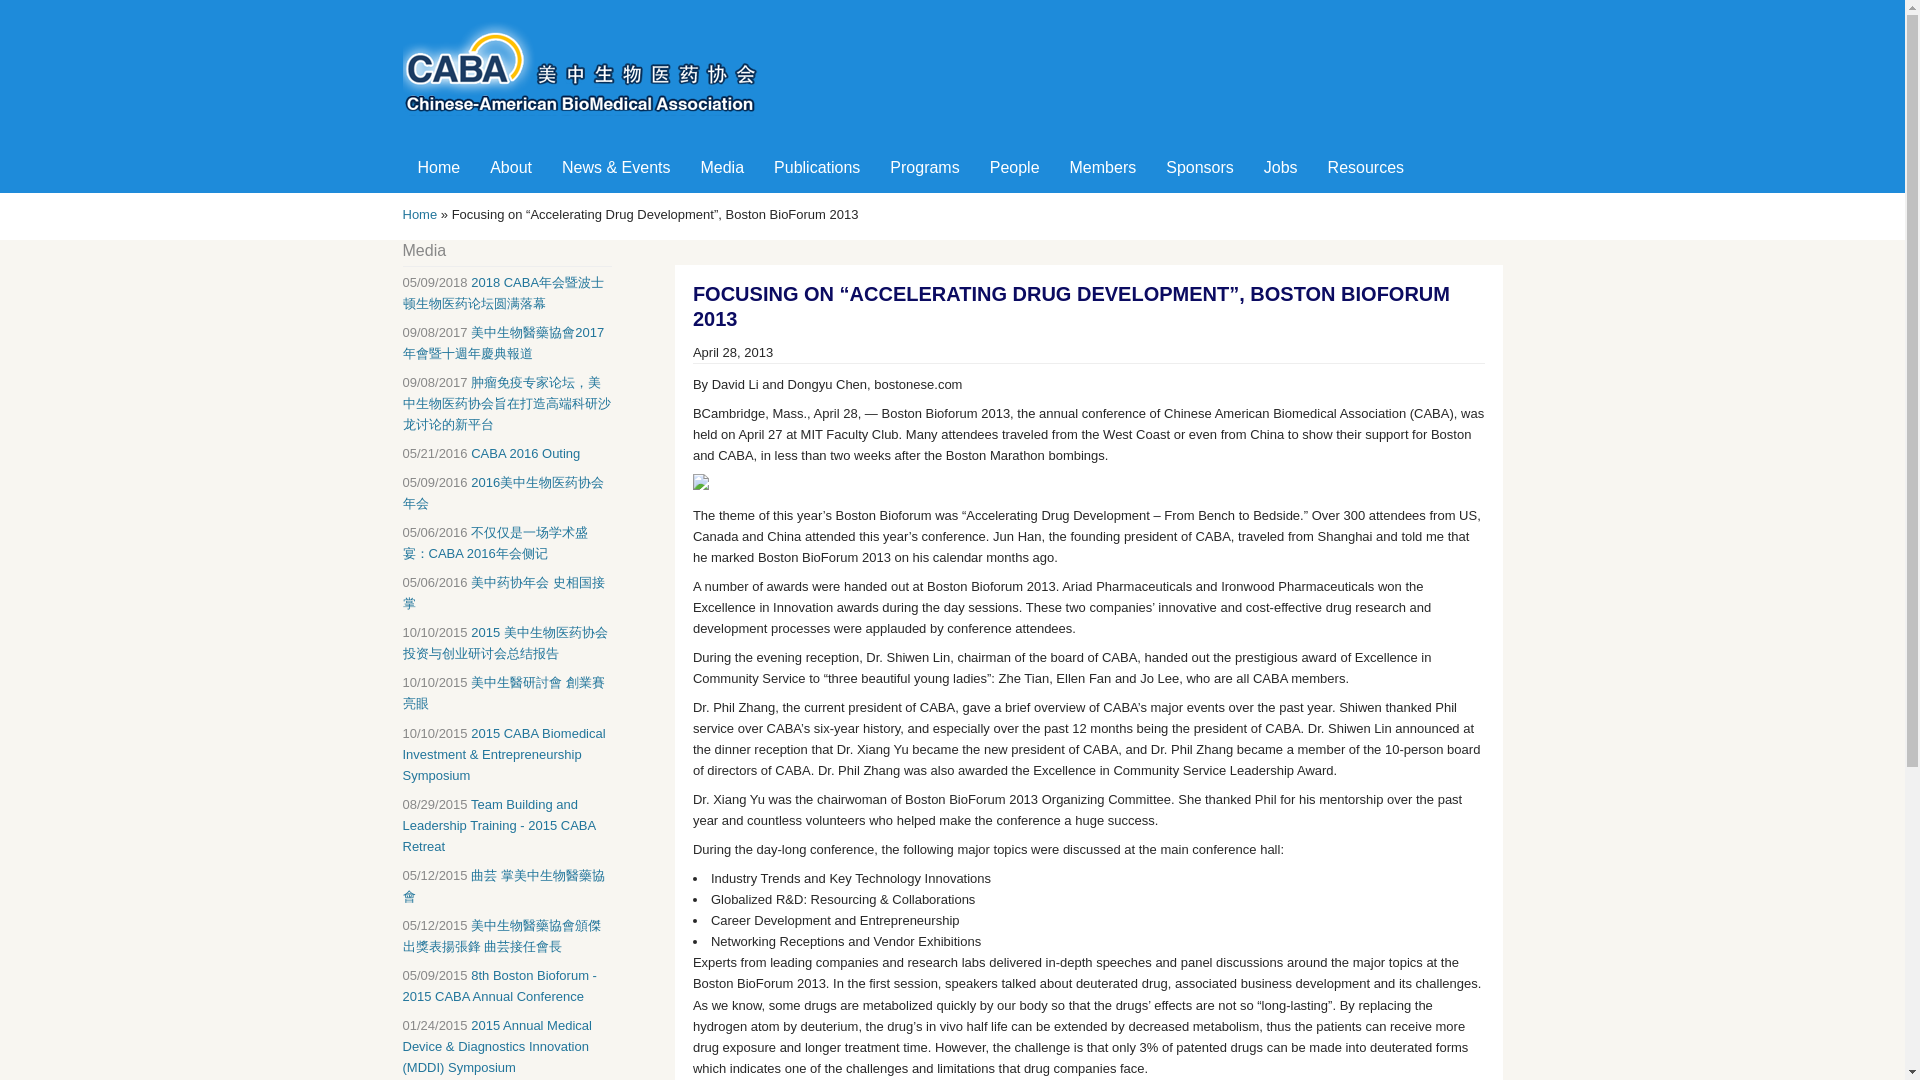 The height and width of the screenshot is (1080, 1920). I want to click on Media, so click(722, 167).